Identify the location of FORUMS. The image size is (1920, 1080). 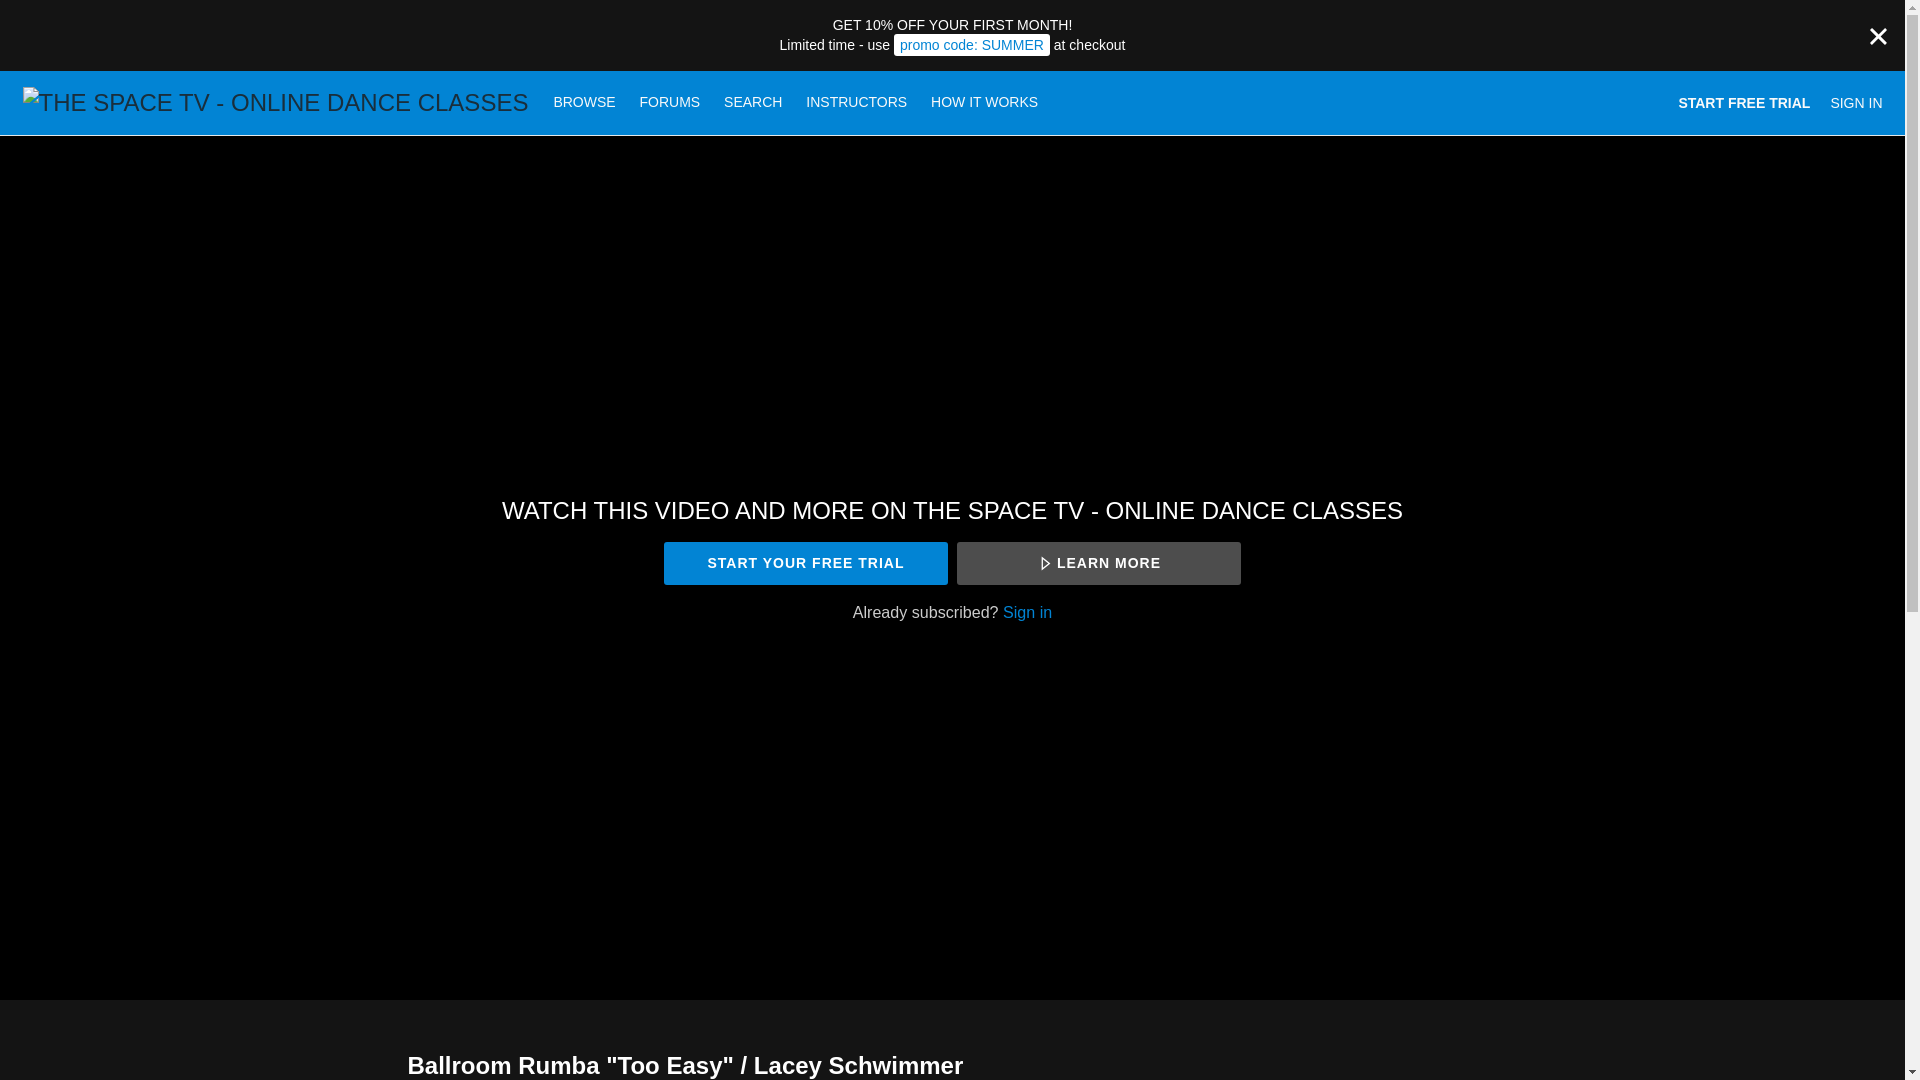
(672, 102).